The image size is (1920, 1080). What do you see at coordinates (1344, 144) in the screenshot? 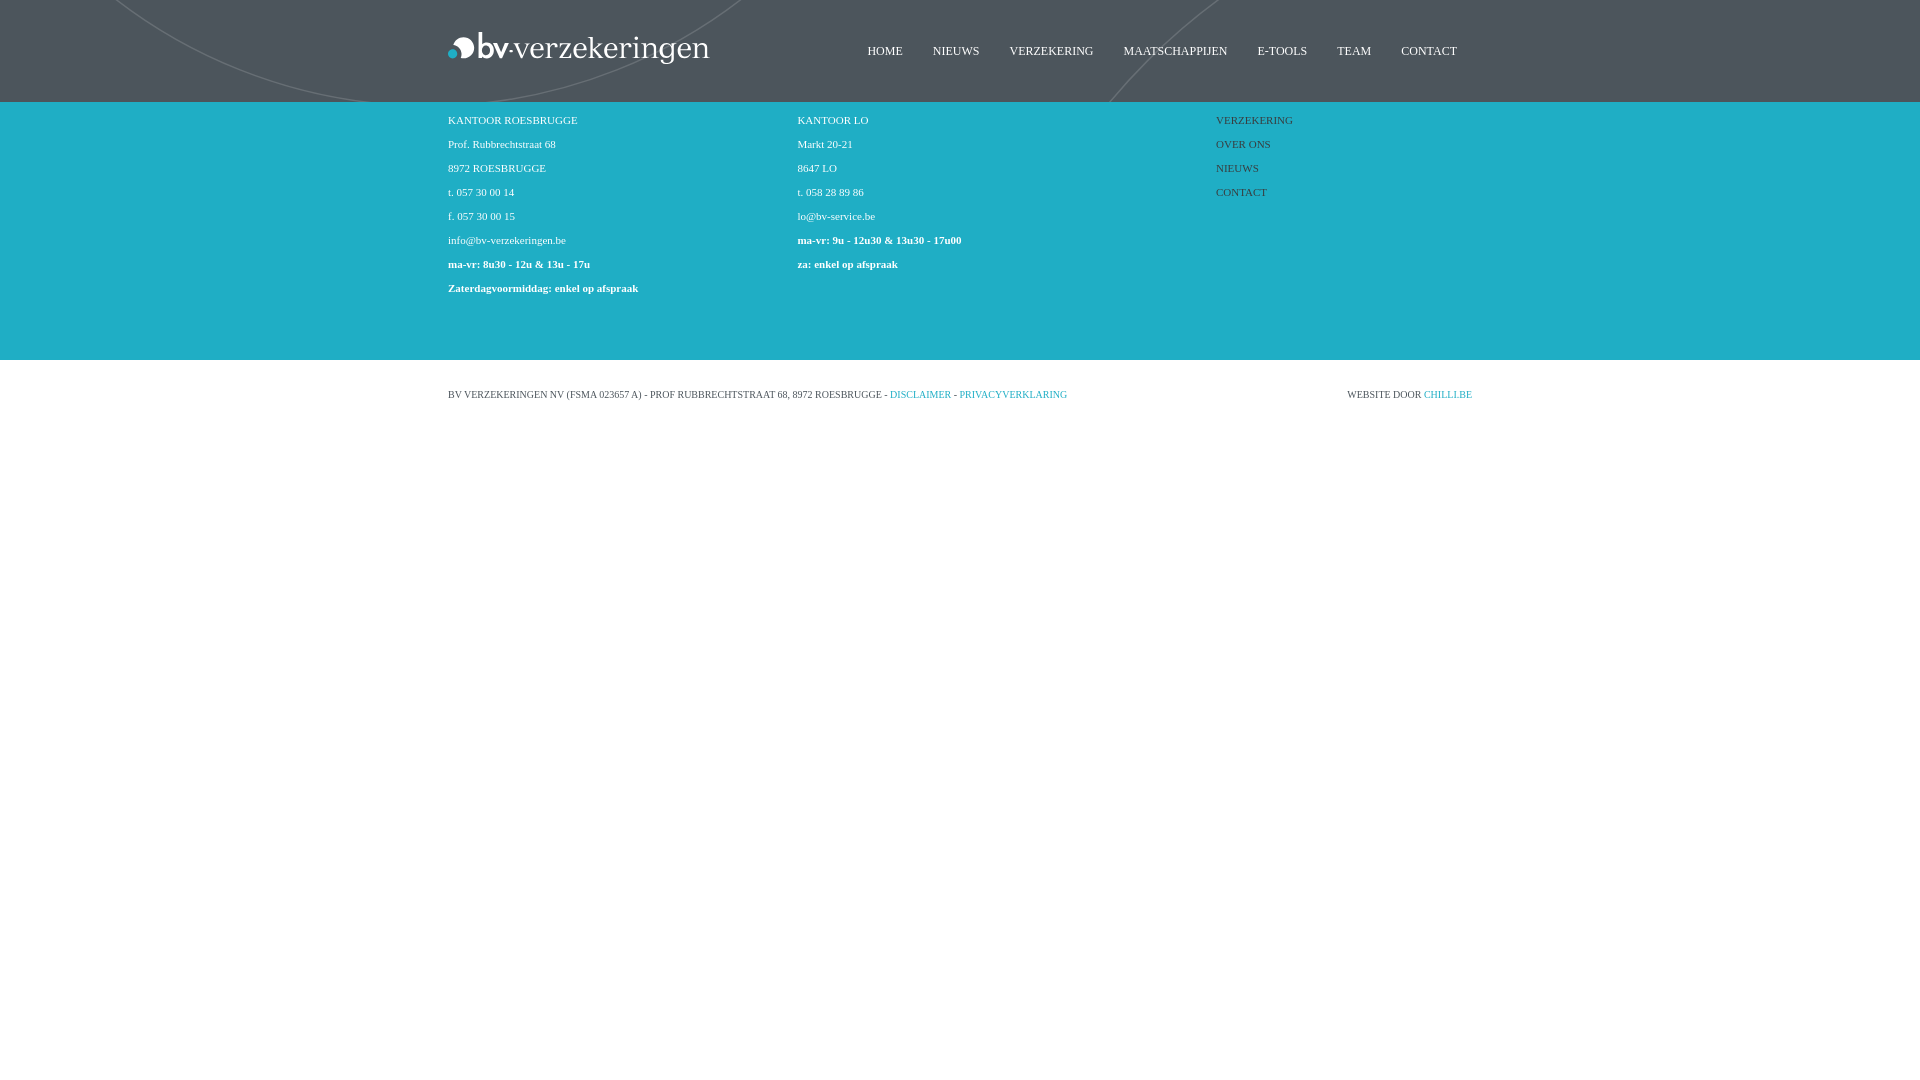
I see `OVER ONS` at bounding box center [1344, 144].